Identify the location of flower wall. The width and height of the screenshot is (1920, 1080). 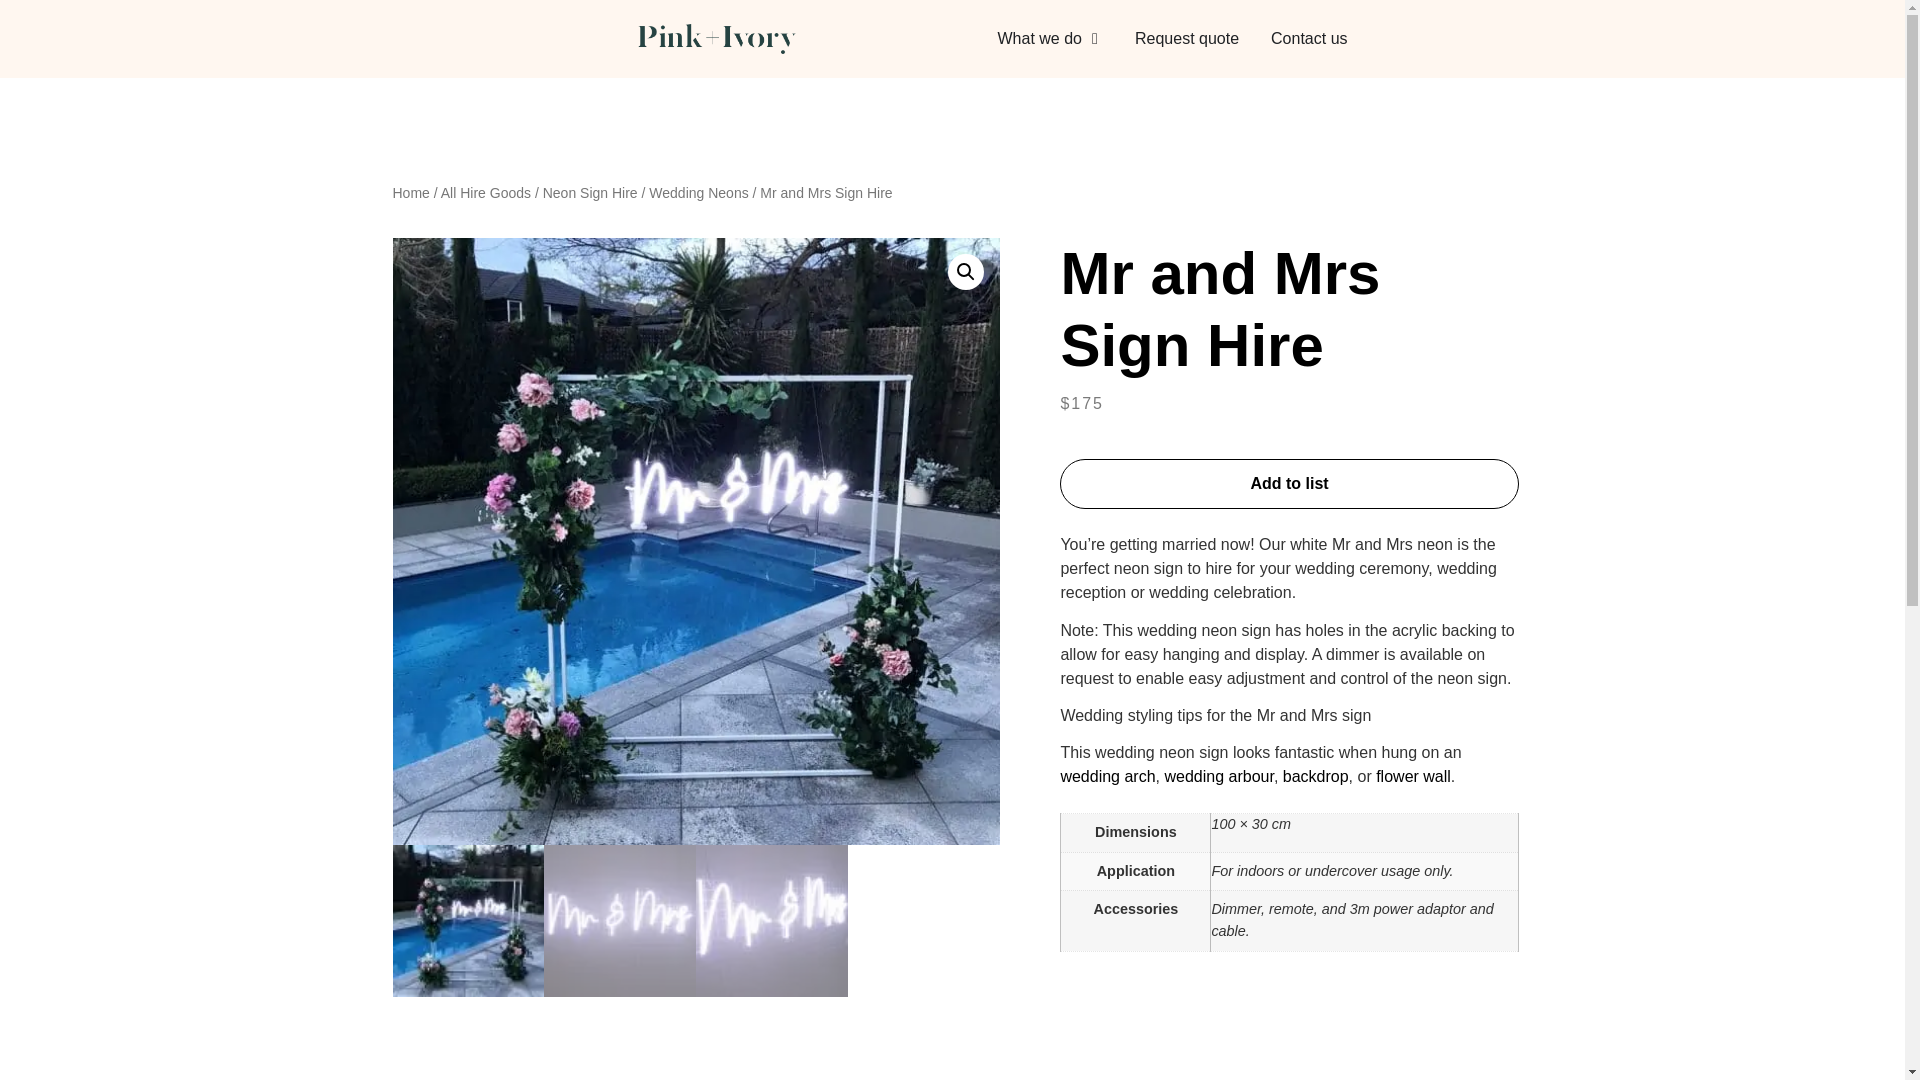
(1414, 776).